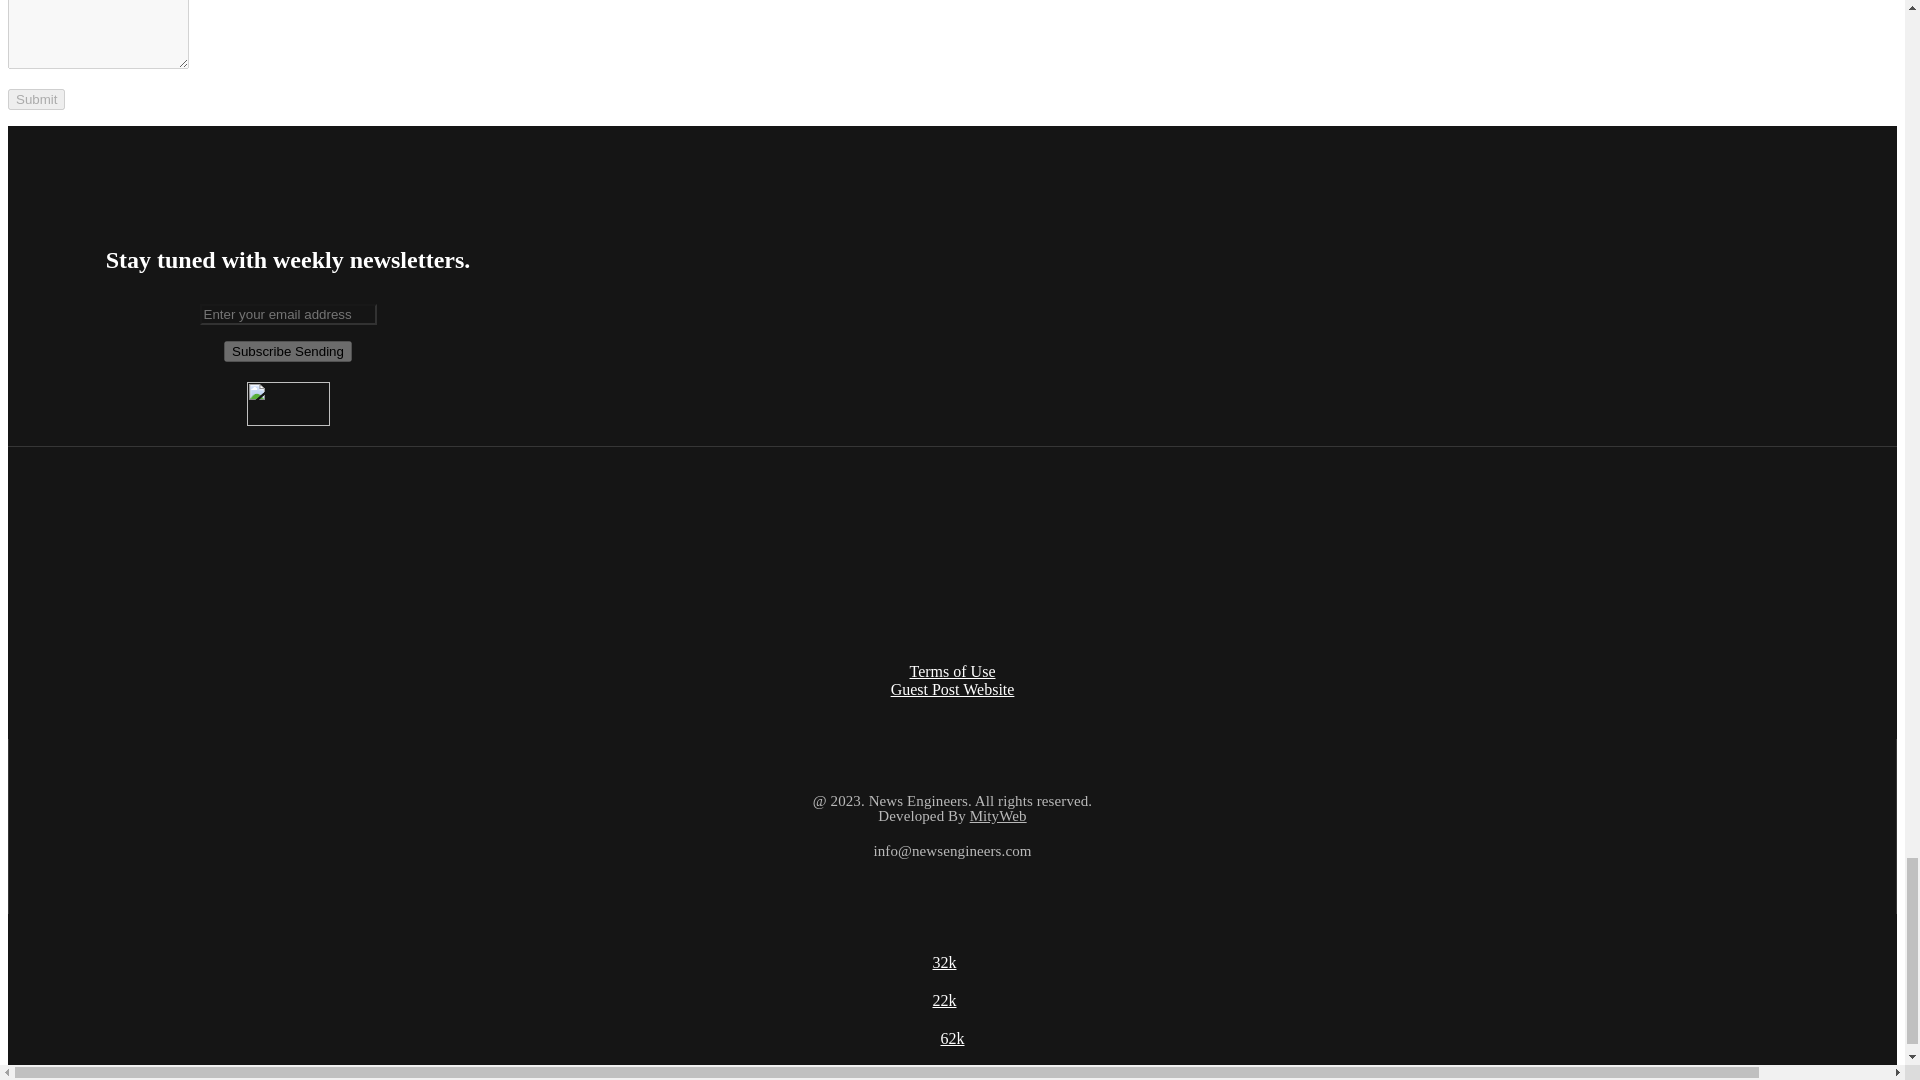 The height and width of the screenshot is (1080, 1920). What do you see at coordinates (952, 1038) in the screenshot?
I see `62k` at bounding box center [952, 1038].